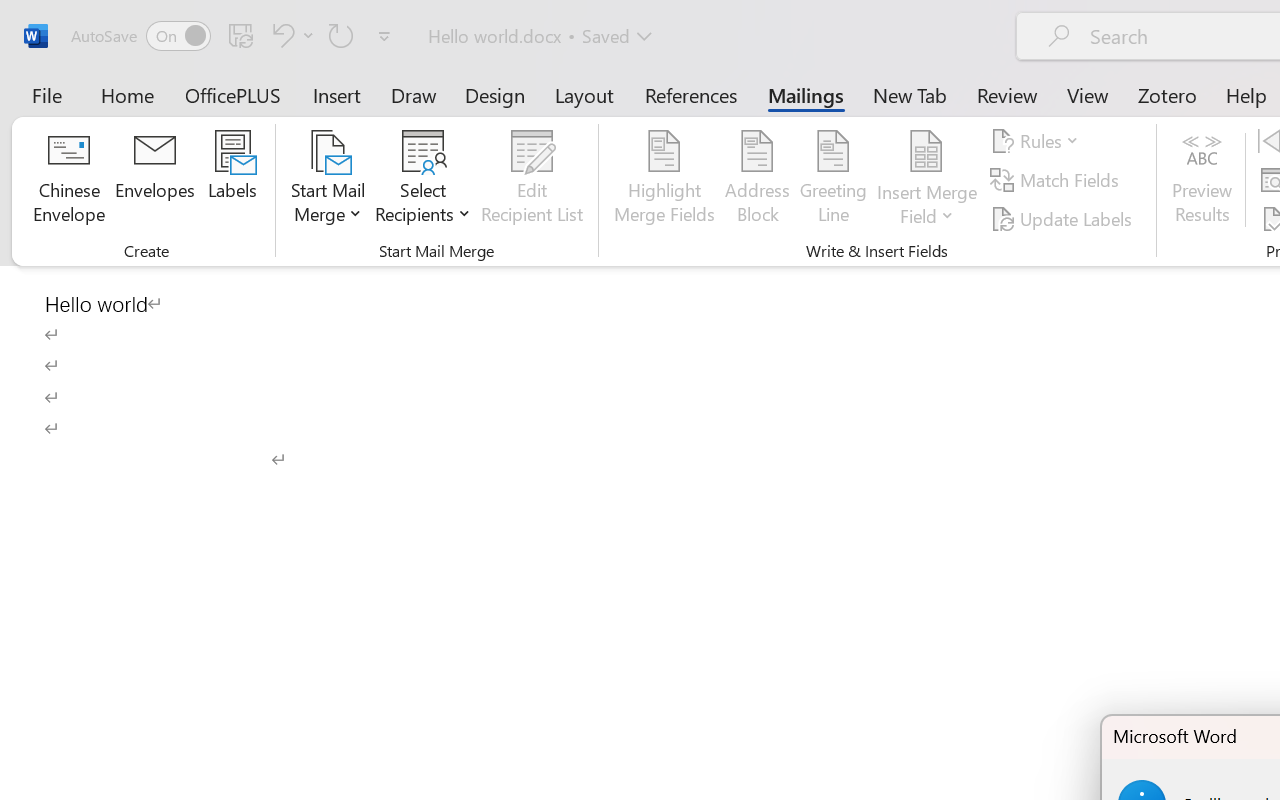  I want to click on OfficePLUS, so click(233, 94).